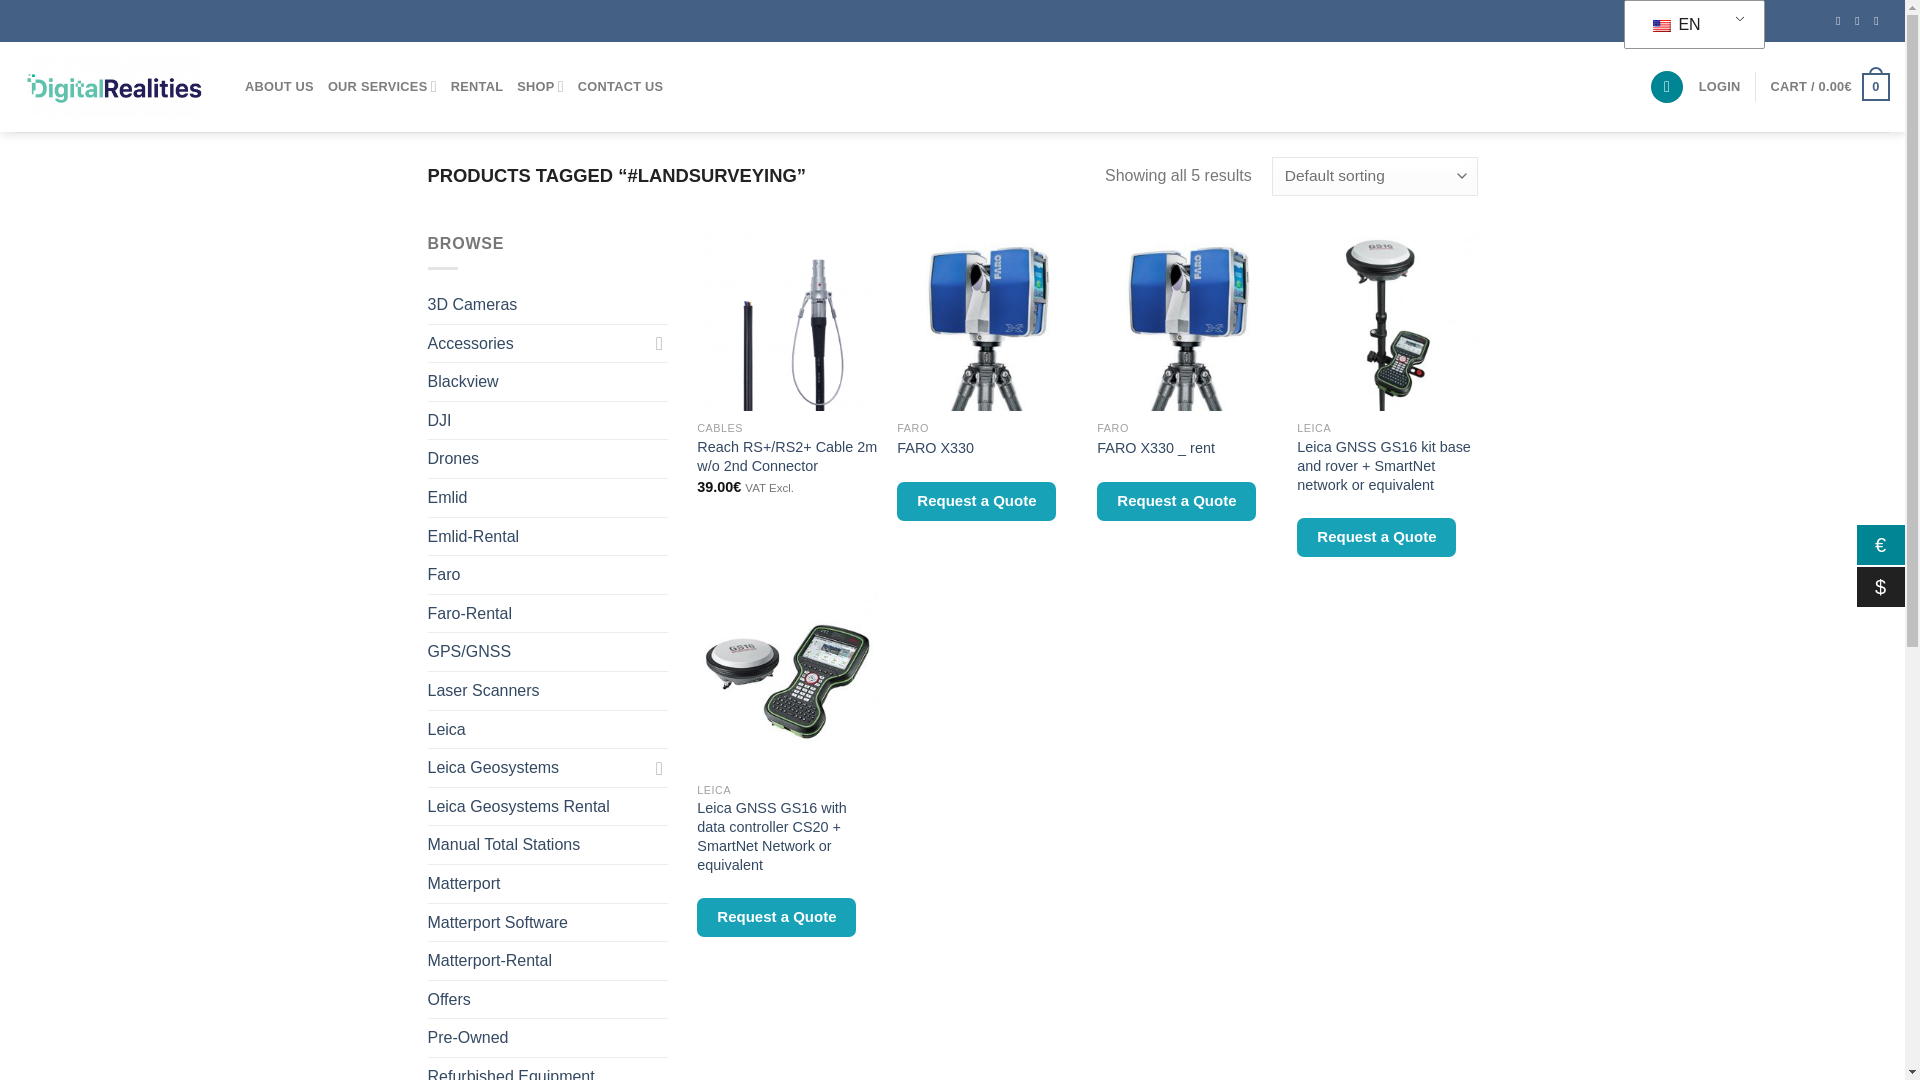  Describe the element at coordinates (382, 86) in the screenshot. I see `OUR SERVICES` at that location.